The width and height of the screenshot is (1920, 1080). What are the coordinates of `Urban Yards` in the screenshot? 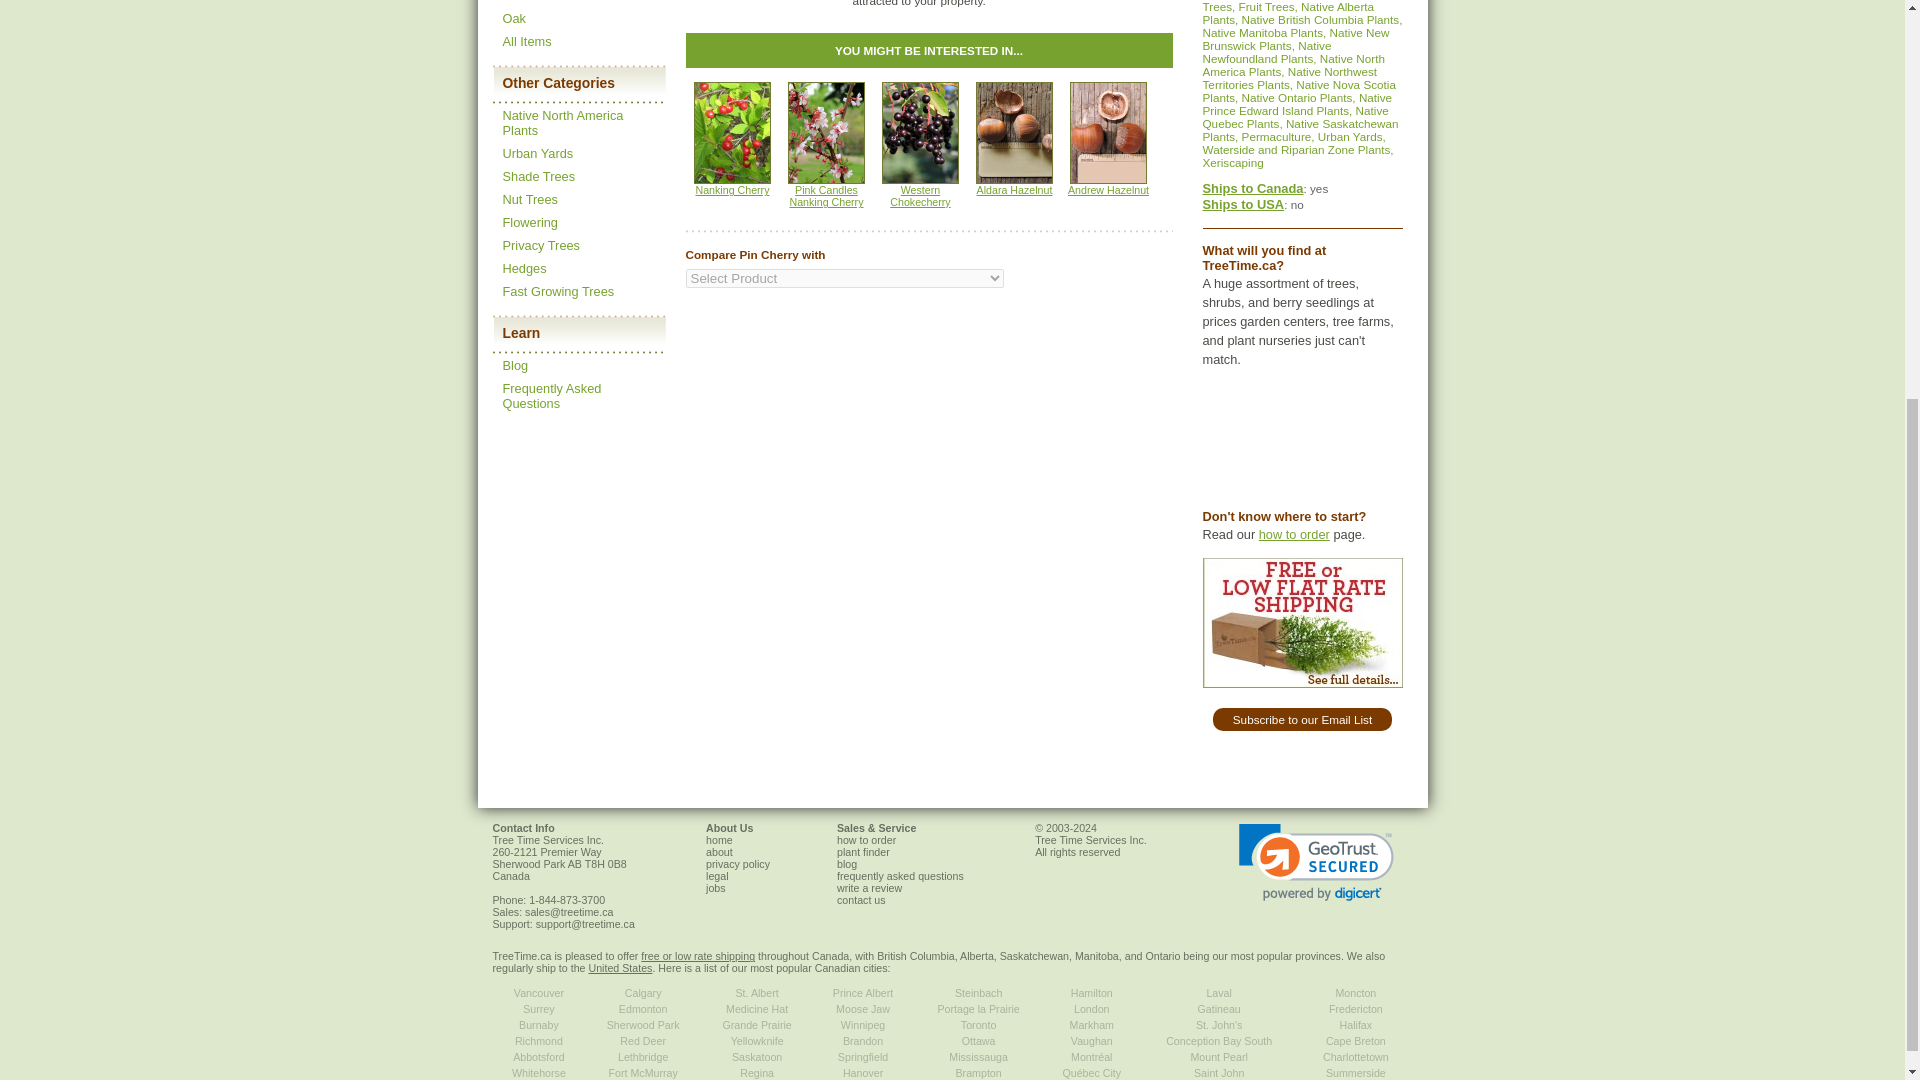 It's located at (536, 152).